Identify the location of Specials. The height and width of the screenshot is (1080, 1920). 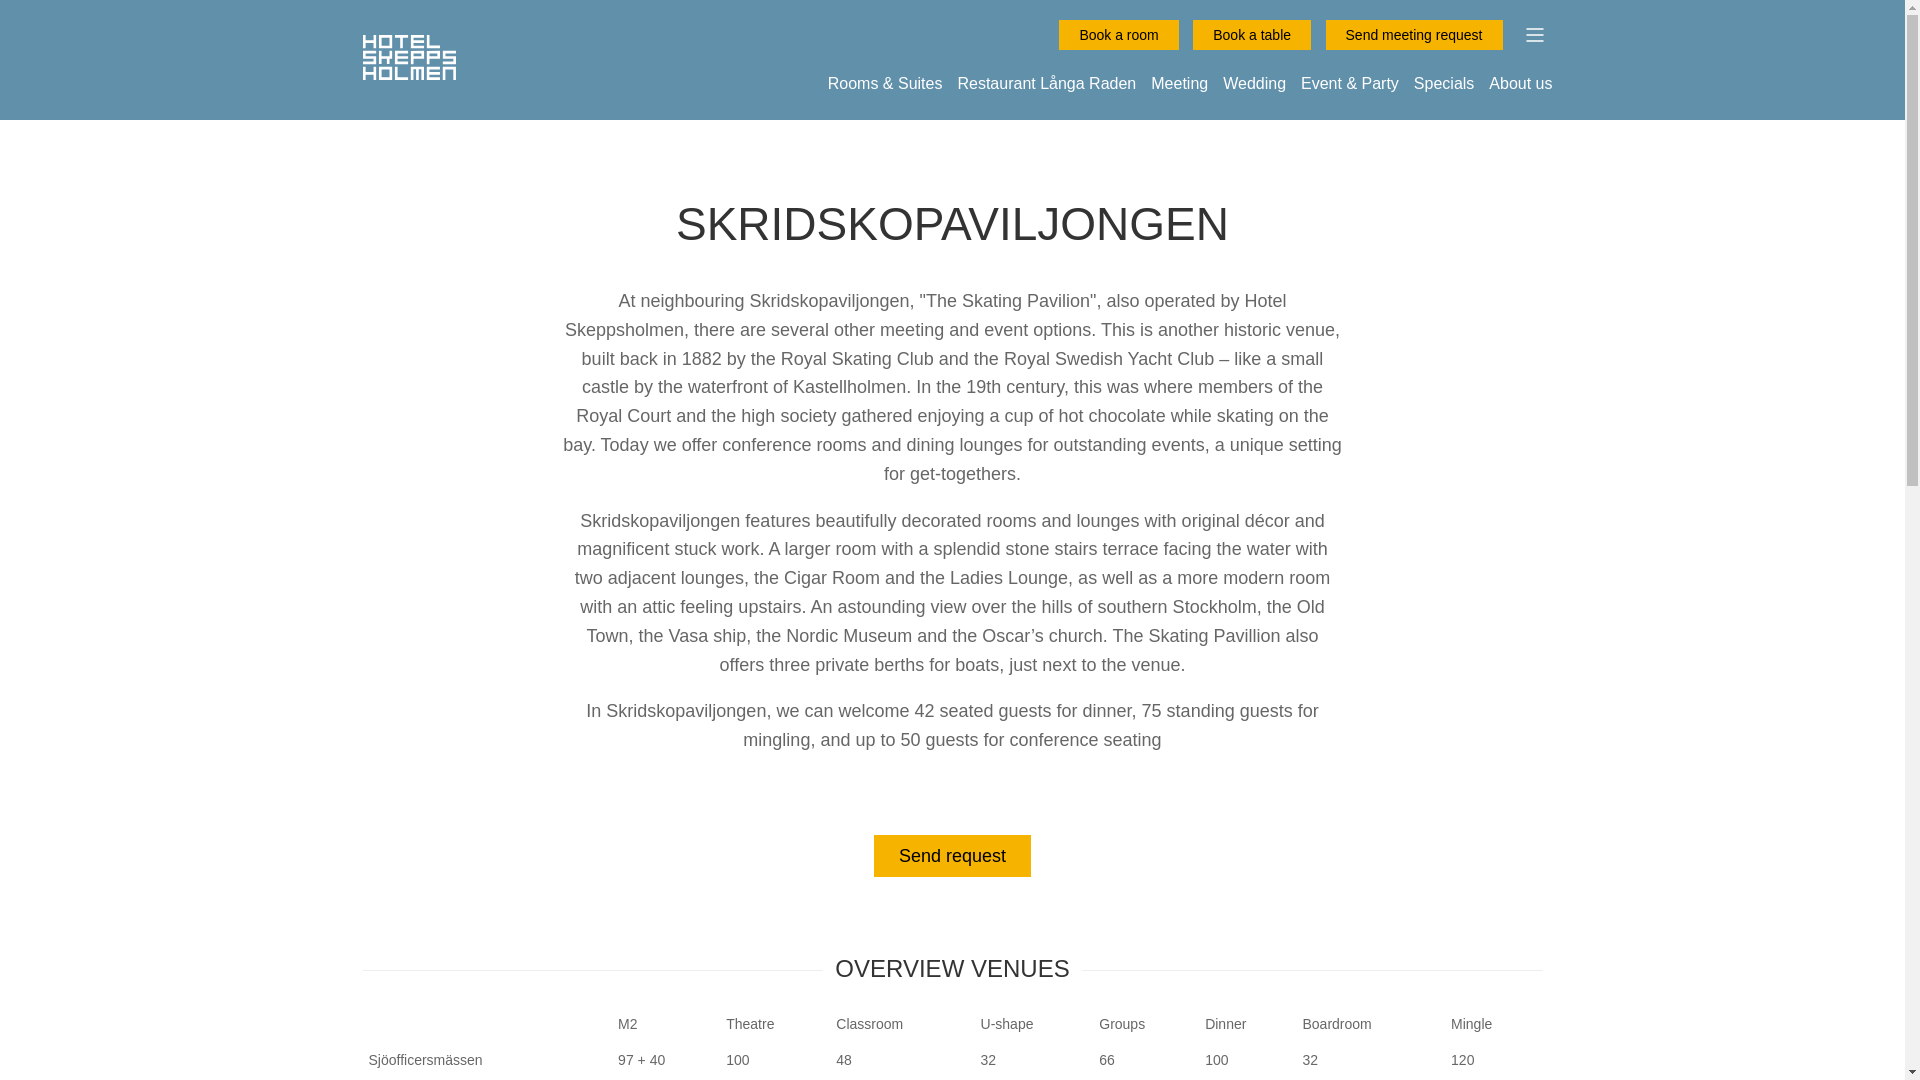
(1444, 82).